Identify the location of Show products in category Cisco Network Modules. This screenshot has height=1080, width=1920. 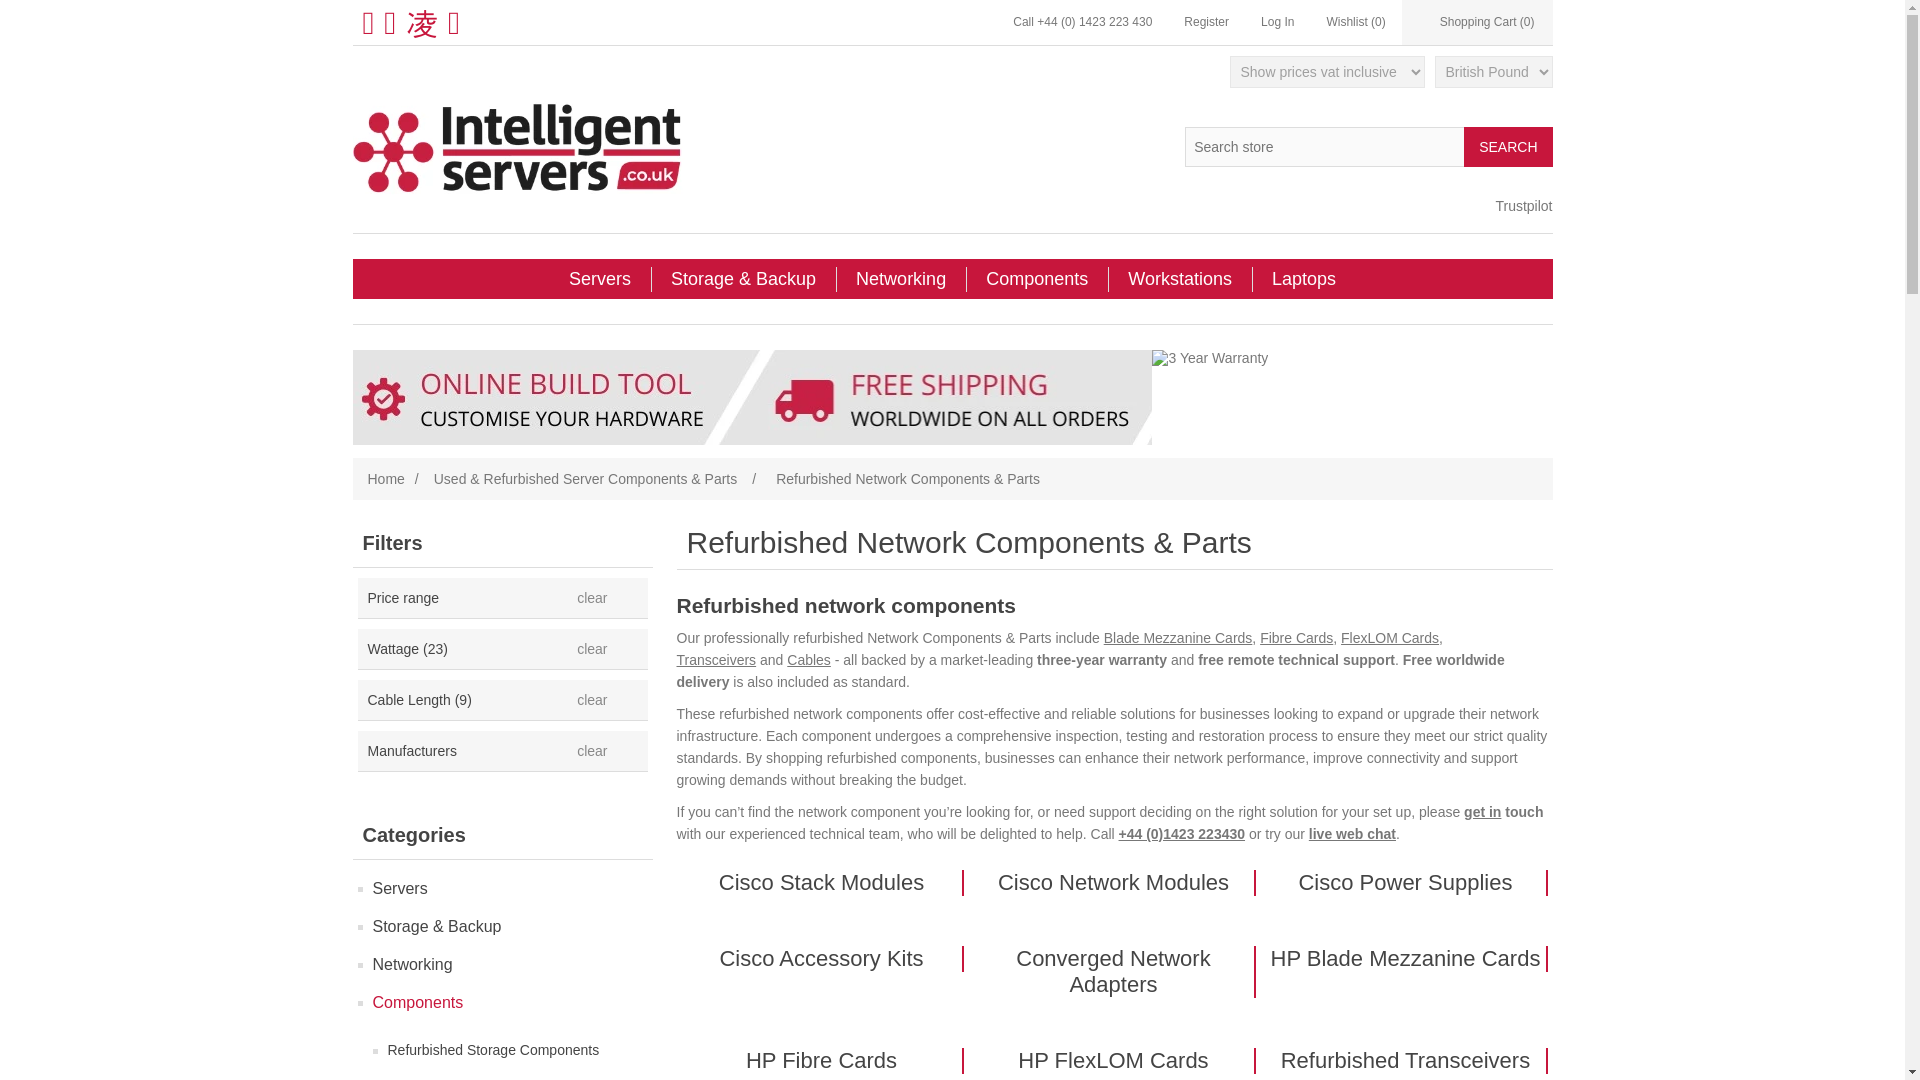
(1114, 883).